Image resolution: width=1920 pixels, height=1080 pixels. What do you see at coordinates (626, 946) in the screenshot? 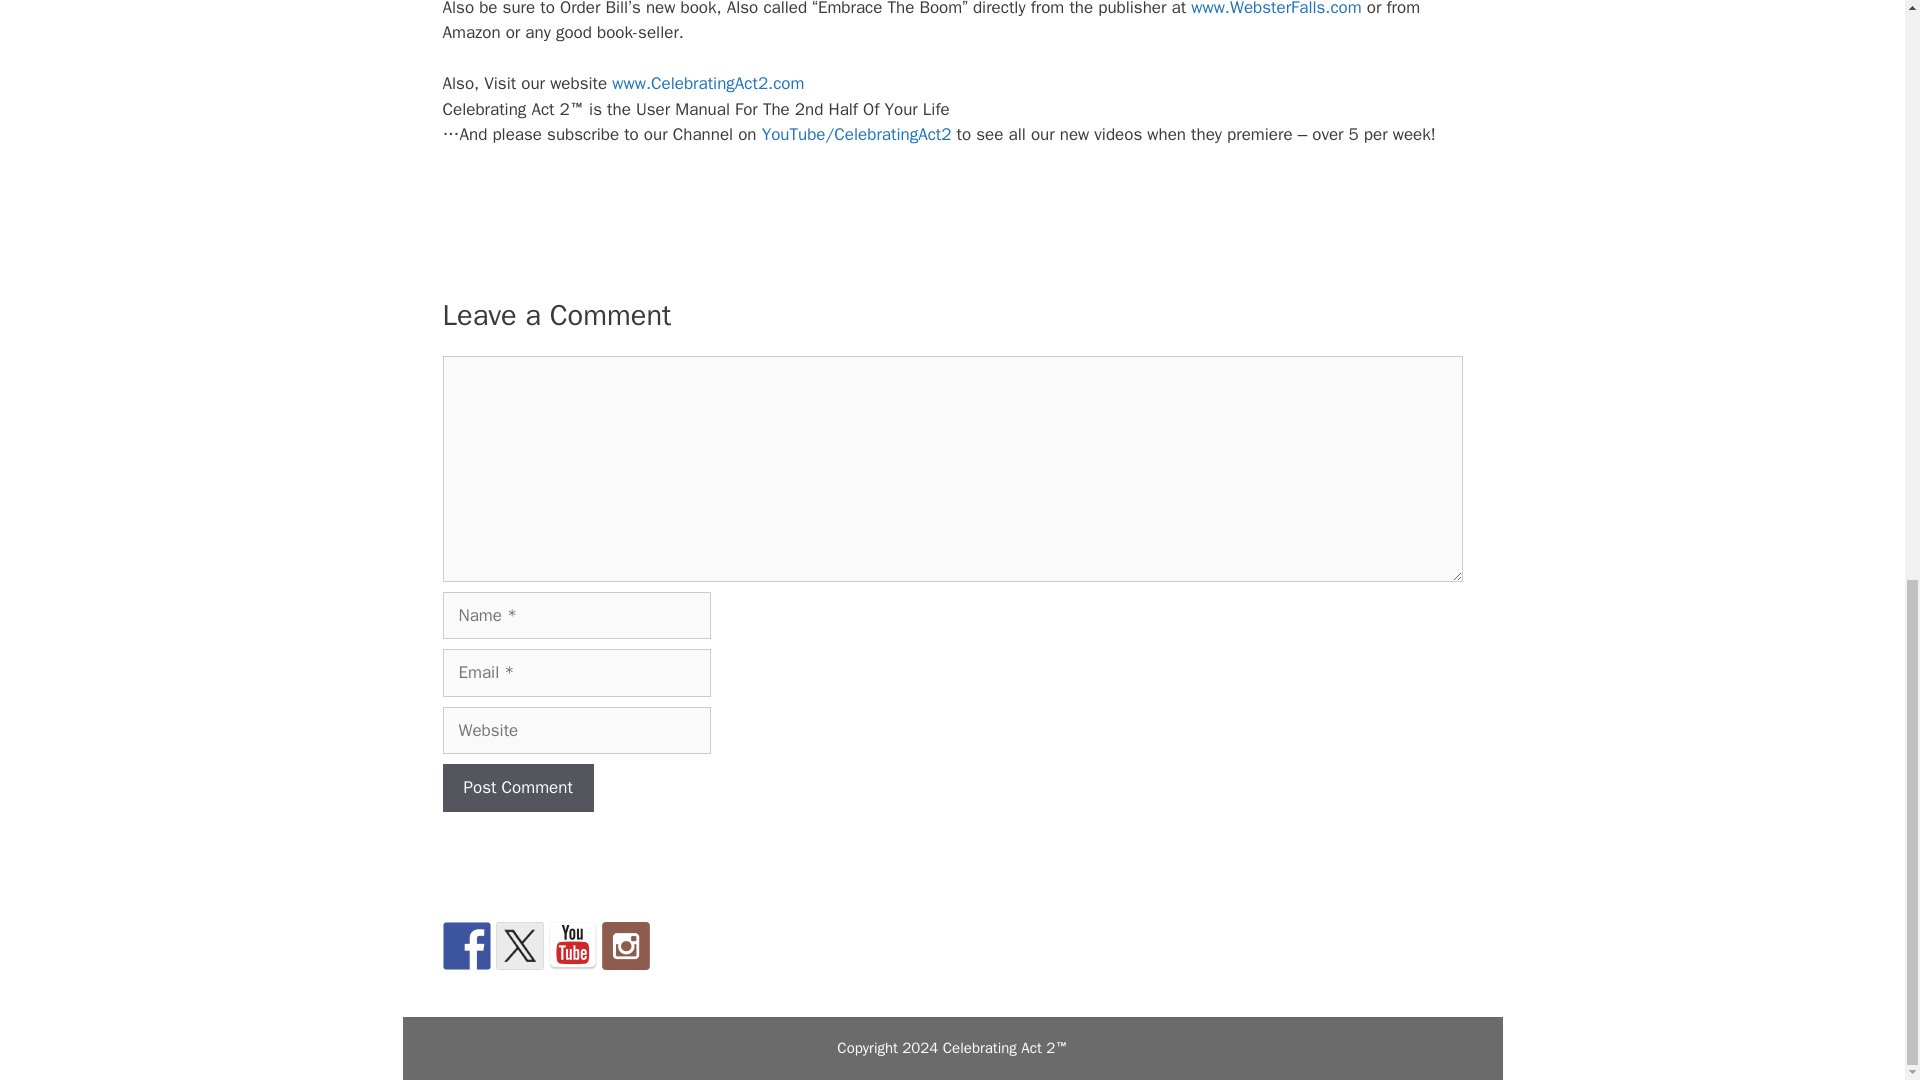
I see `Check out our instagram feed` at bounding box center [626, 946].